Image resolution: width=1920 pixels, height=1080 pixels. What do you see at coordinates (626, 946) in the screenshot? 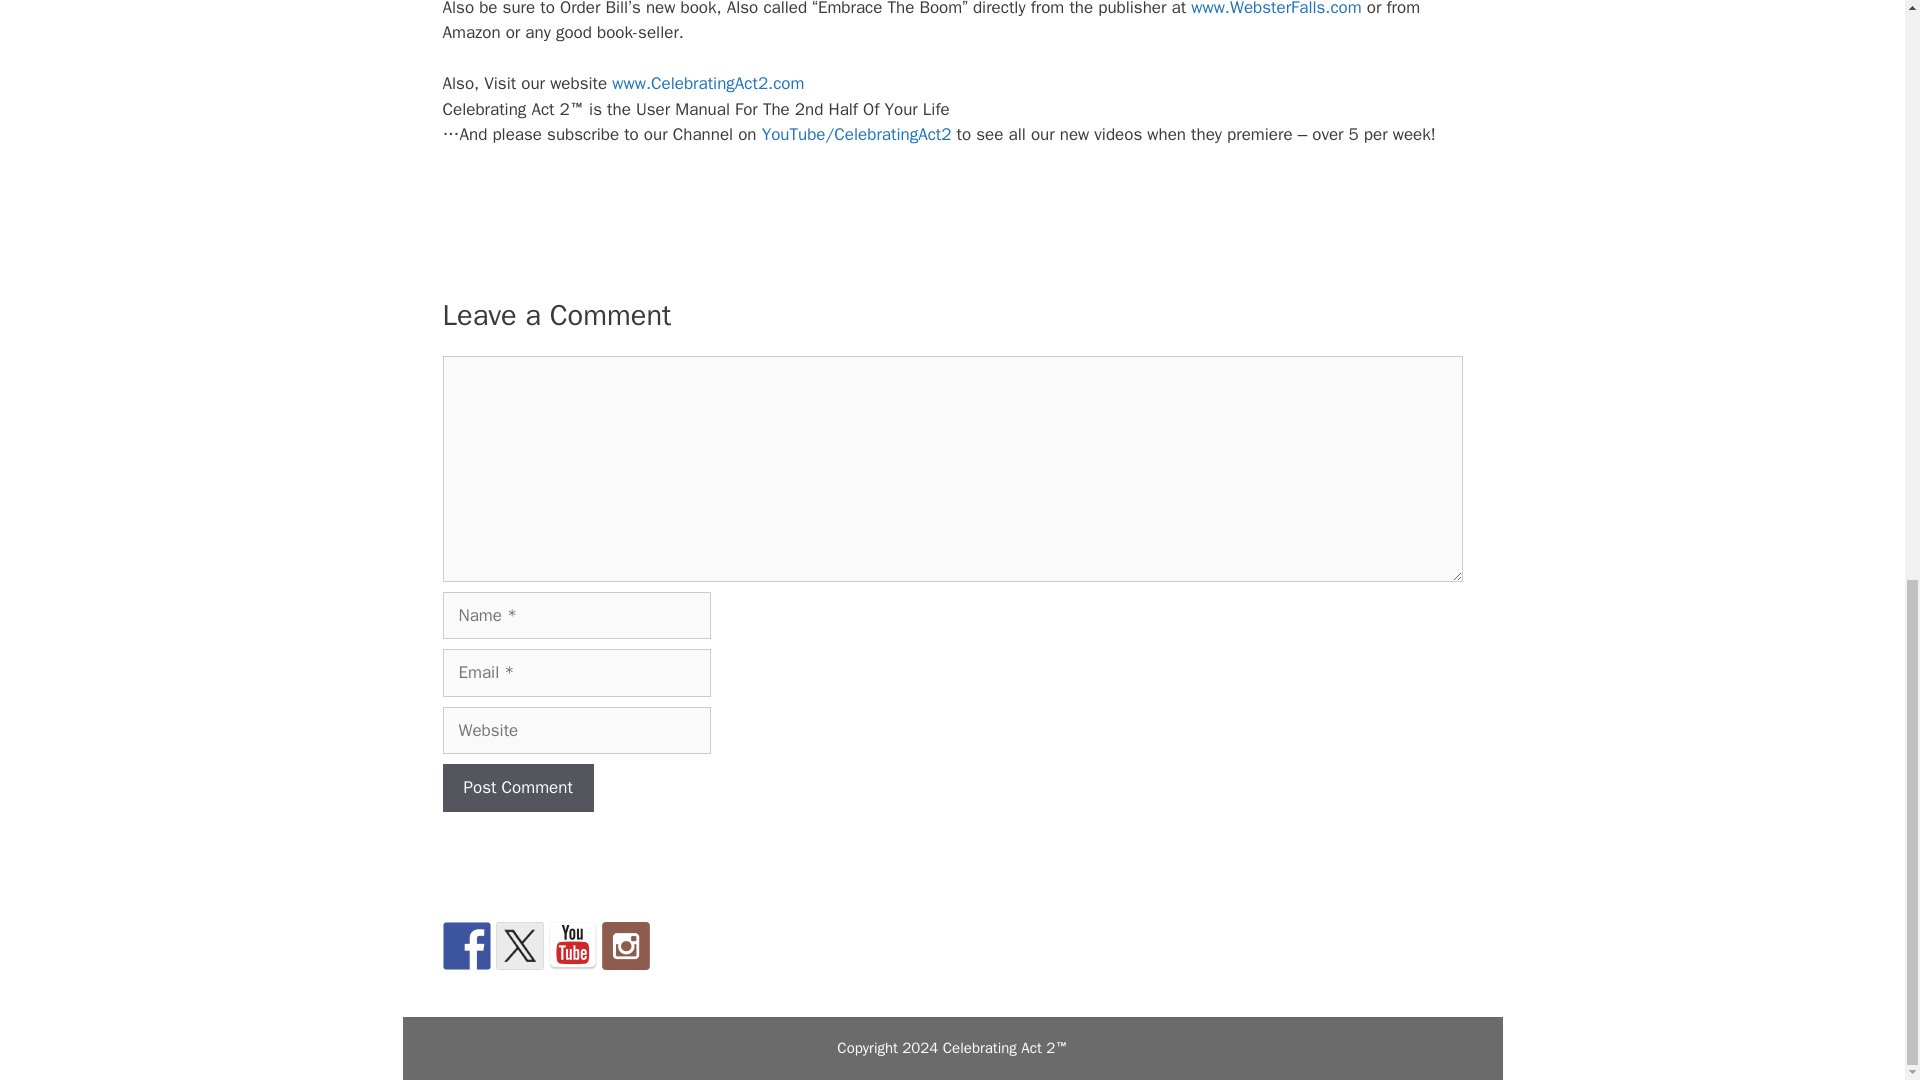
I see `Check out our instagram feed` at bounding box center [626, 946].